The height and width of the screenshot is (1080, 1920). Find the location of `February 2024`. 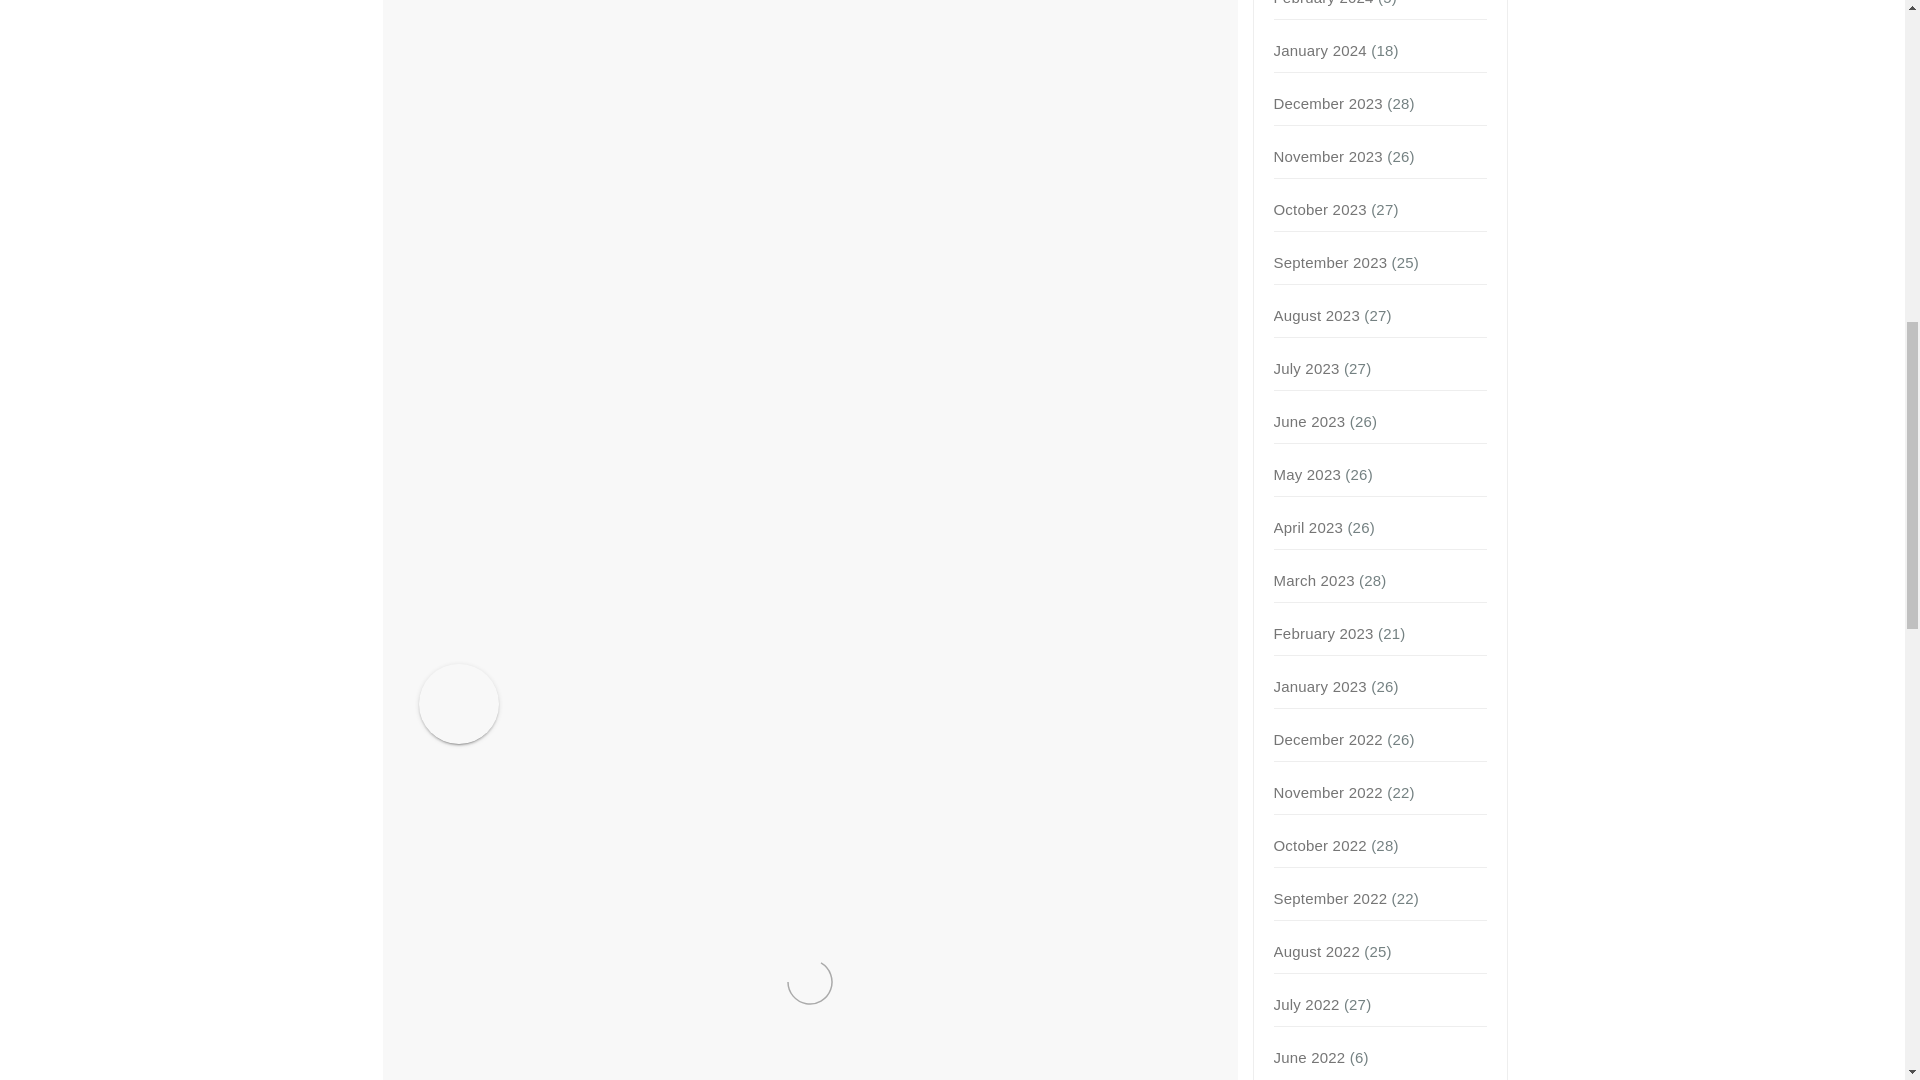

February 2024 is located at coordinates (1324, 3).